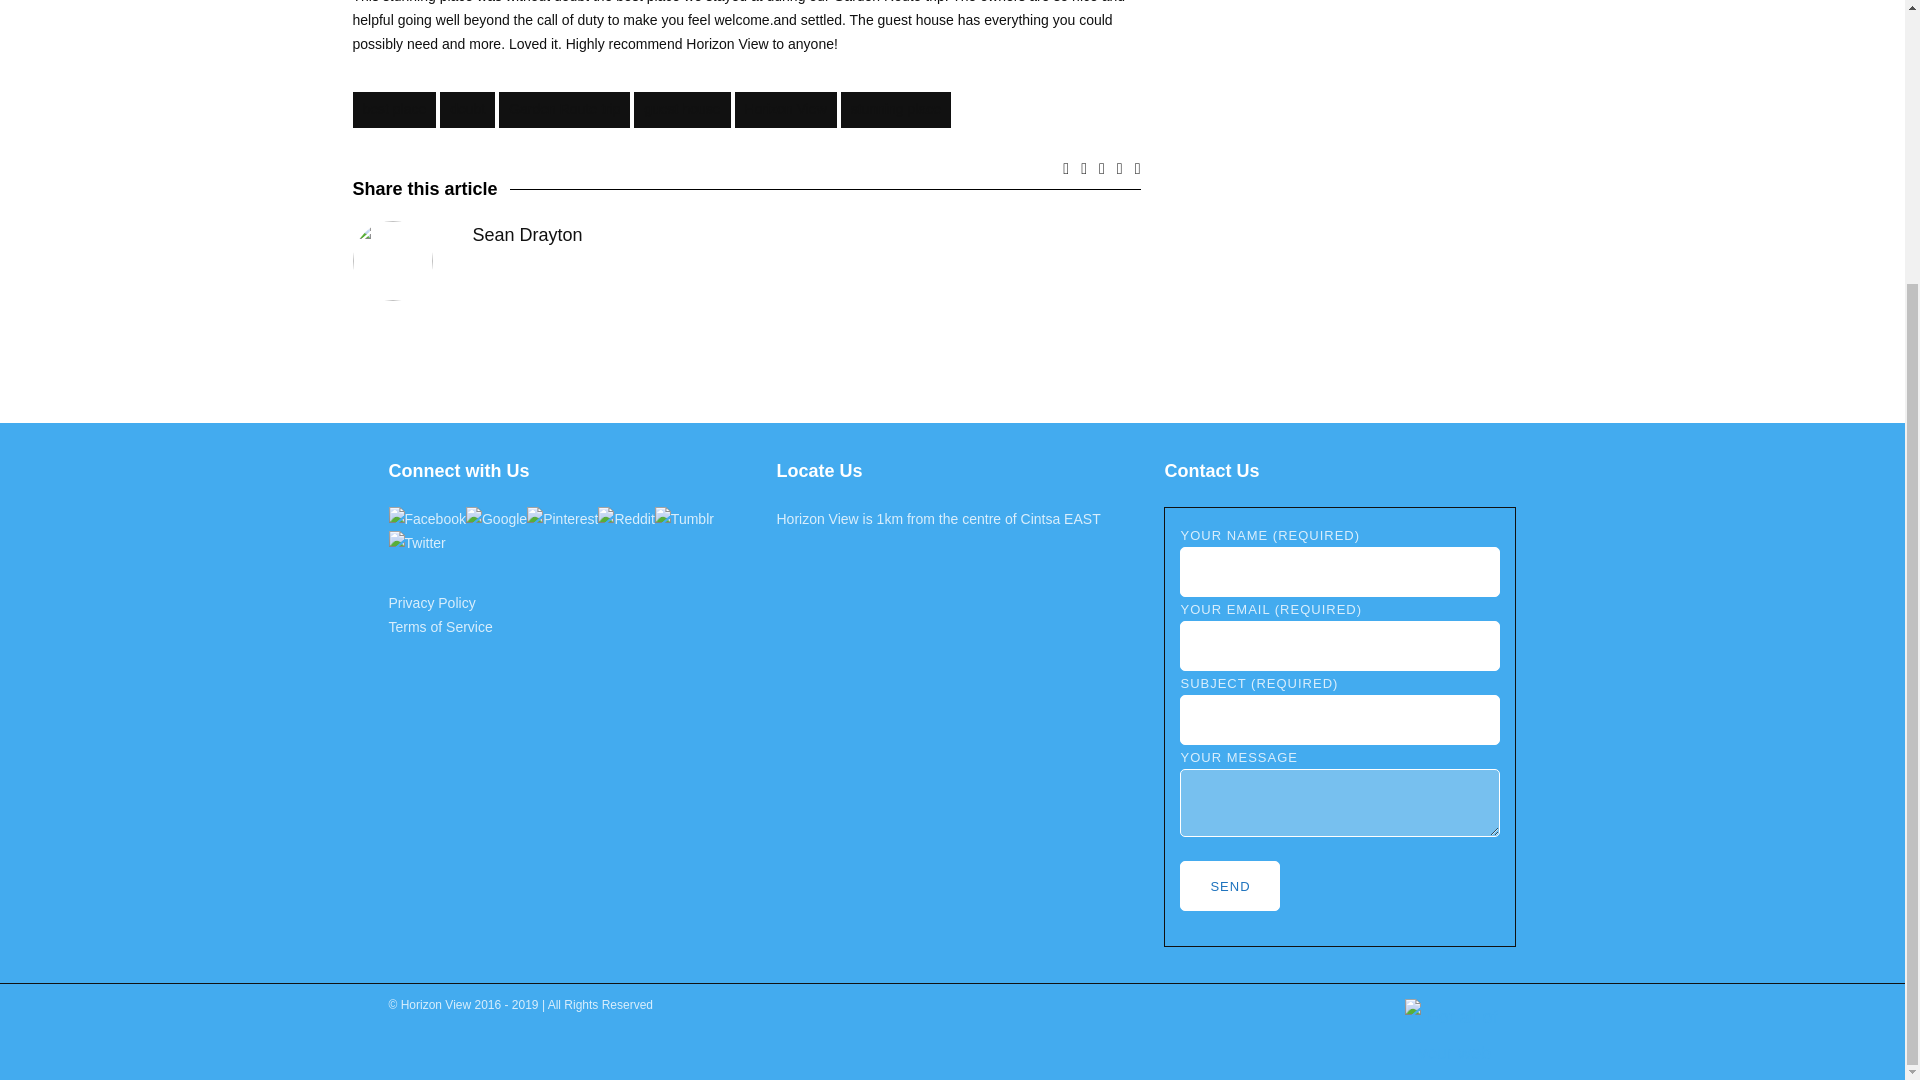  Describe the element at coordinates (564, 110) in the screenshot. I see `Garden Route trip` at that location.